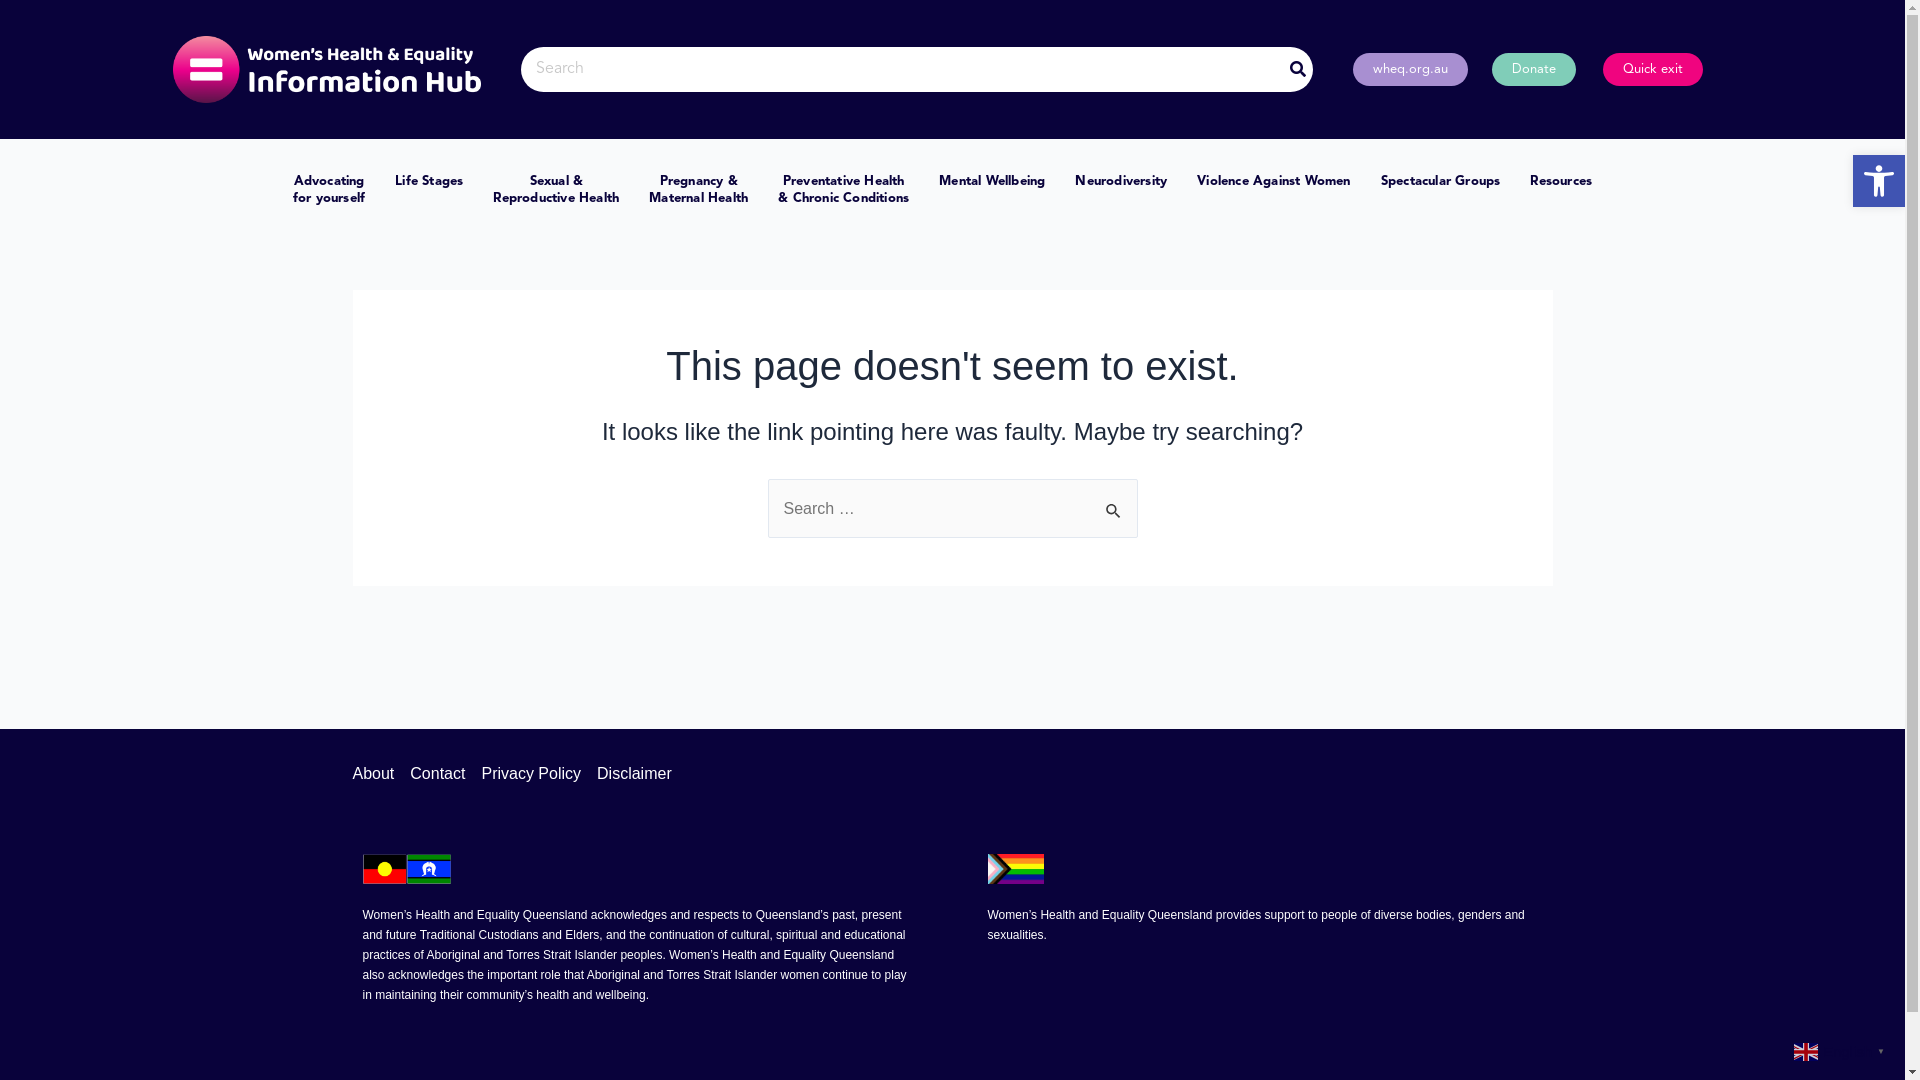  What do you see at coordinates (377, 774) in the screenshot?
I see `About` at bounding box center [377, 774].